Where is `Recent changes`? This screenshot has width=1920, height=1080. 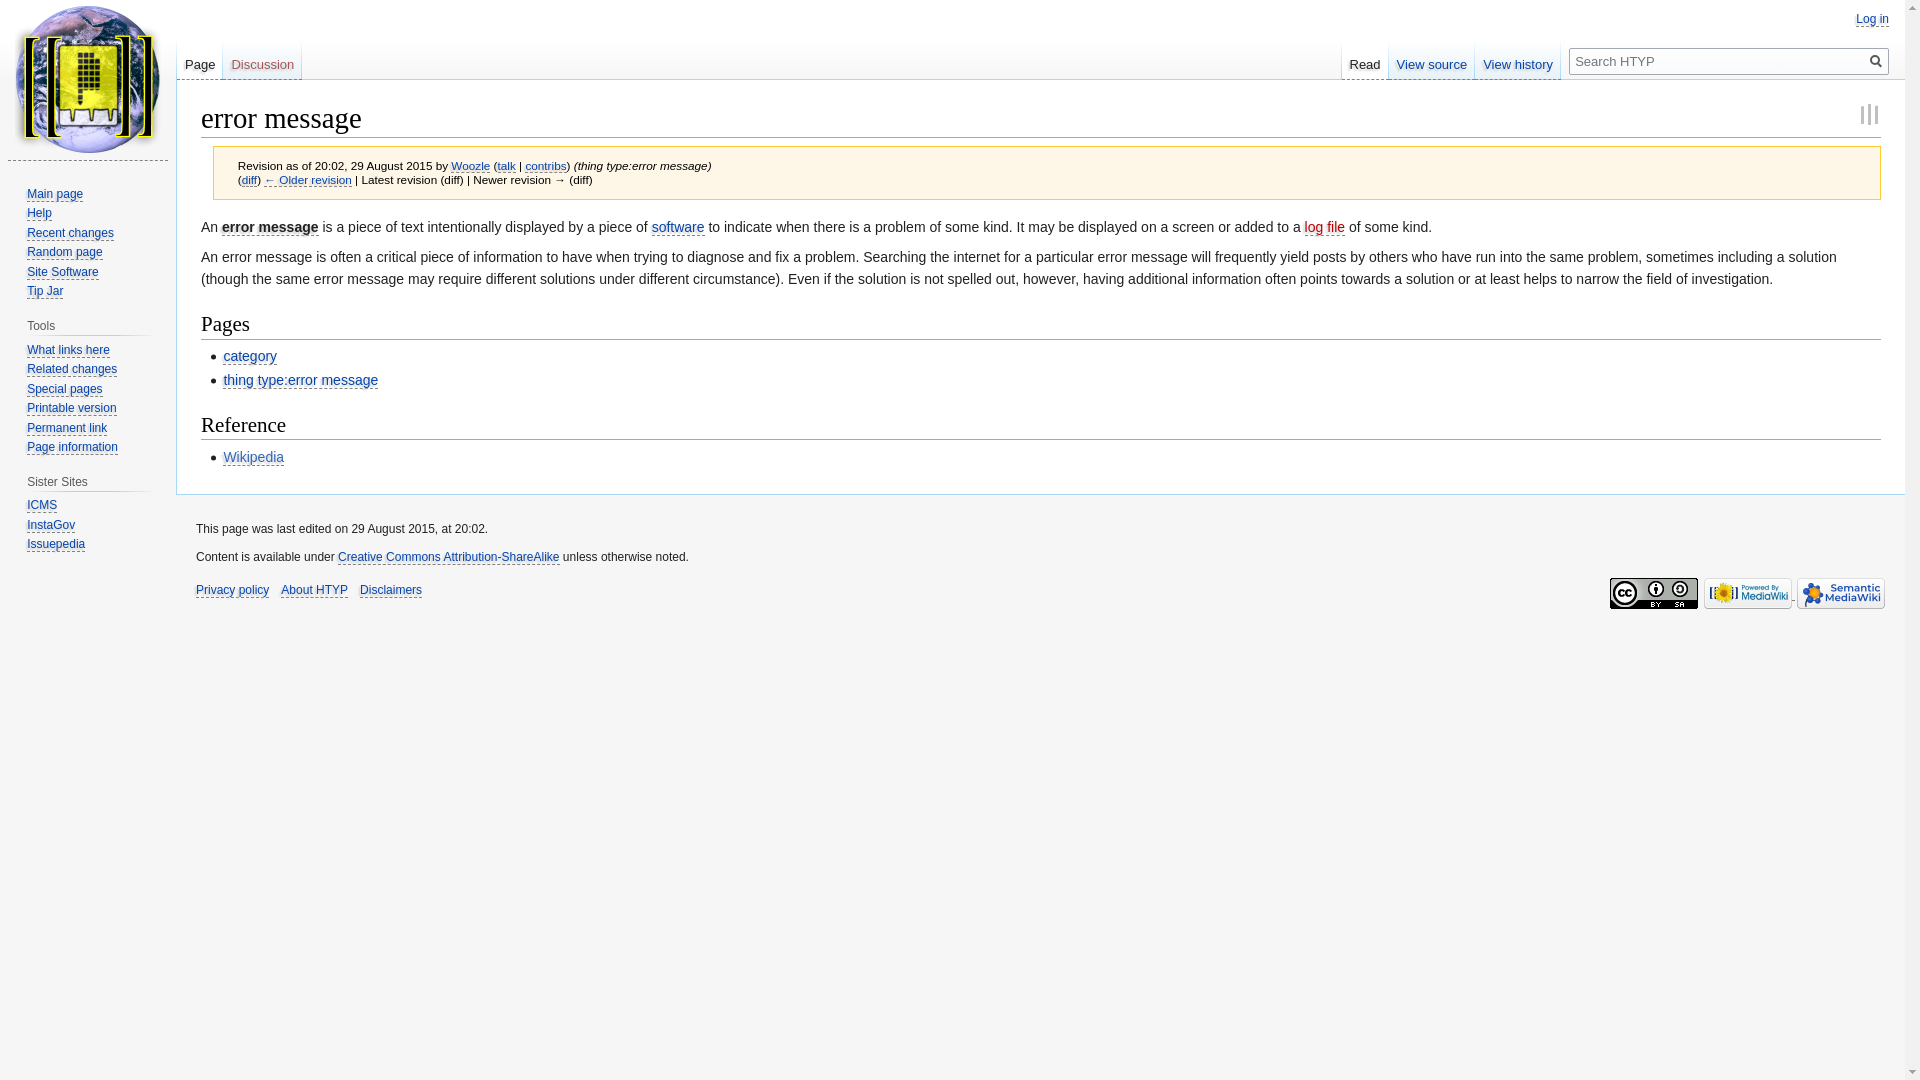
Recent changes is located at coordinates (70, 232).